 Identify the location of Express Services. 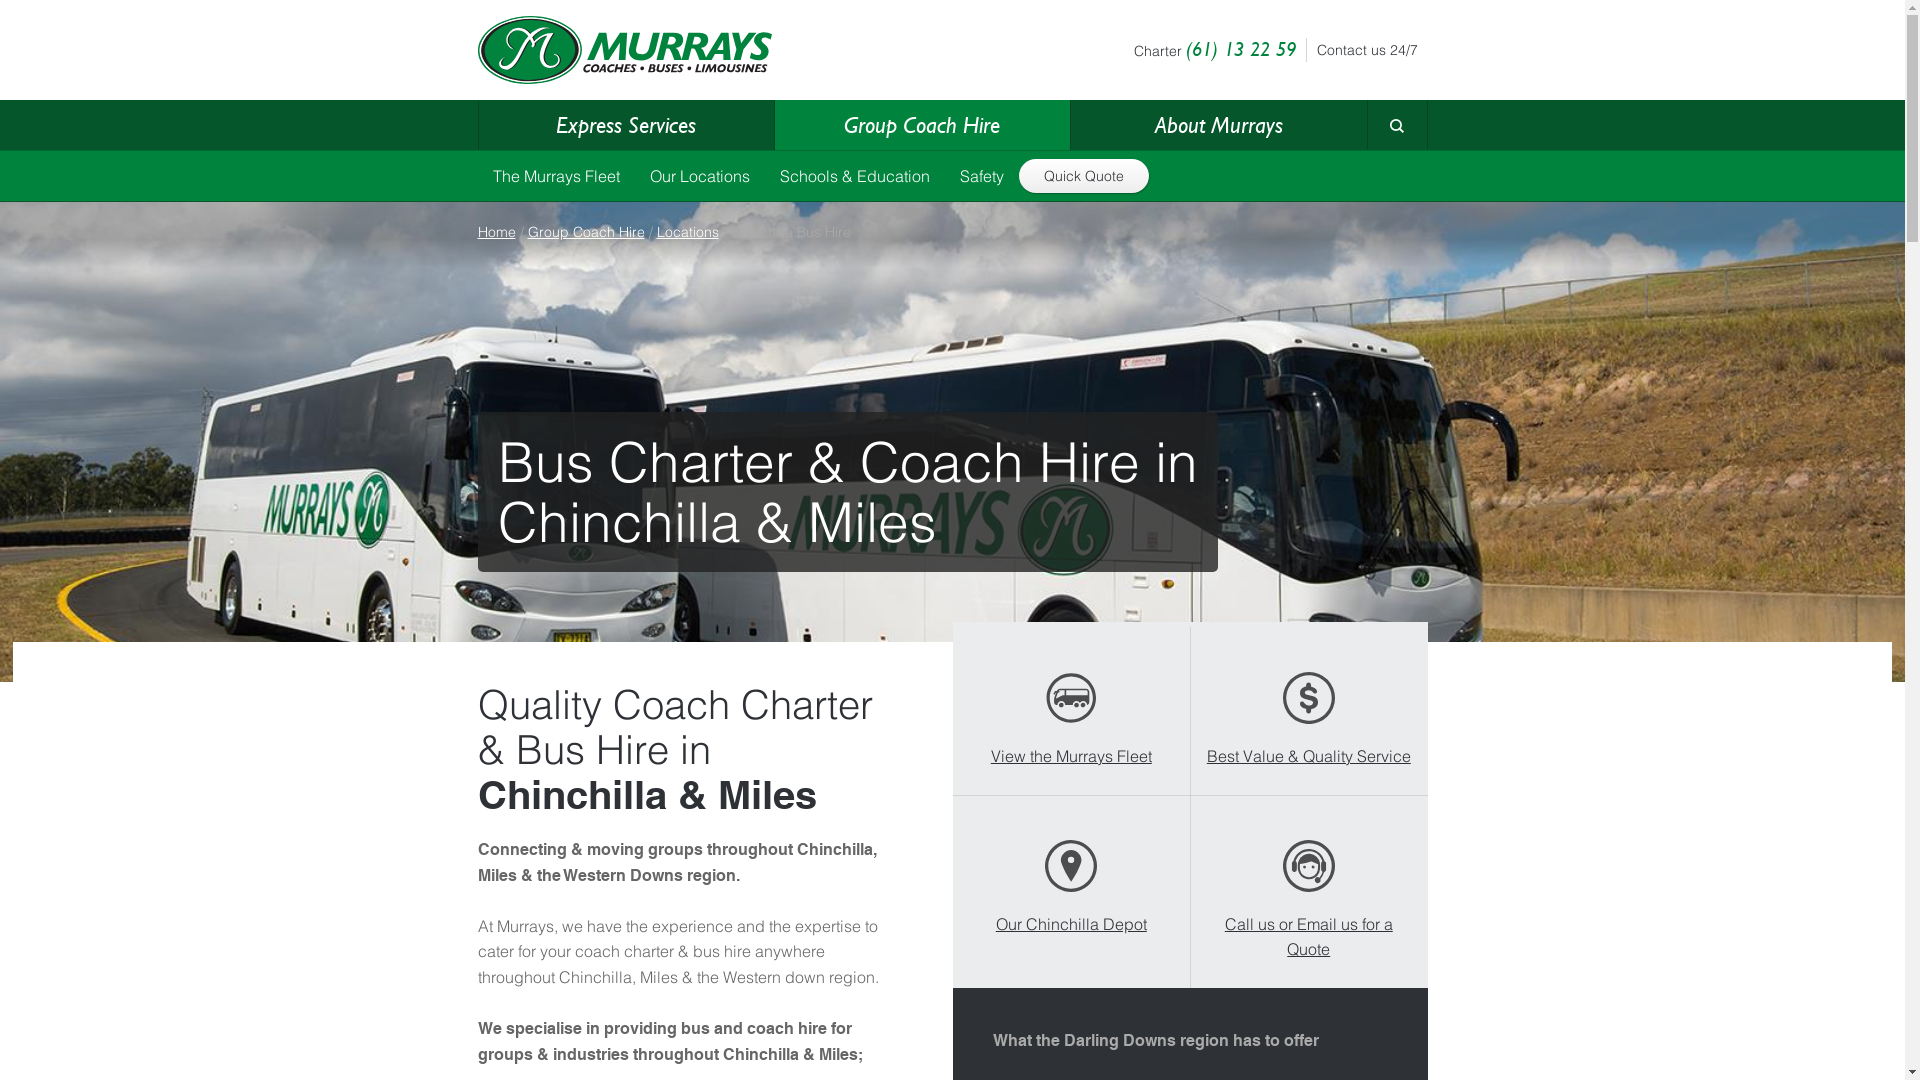
(626, 125).